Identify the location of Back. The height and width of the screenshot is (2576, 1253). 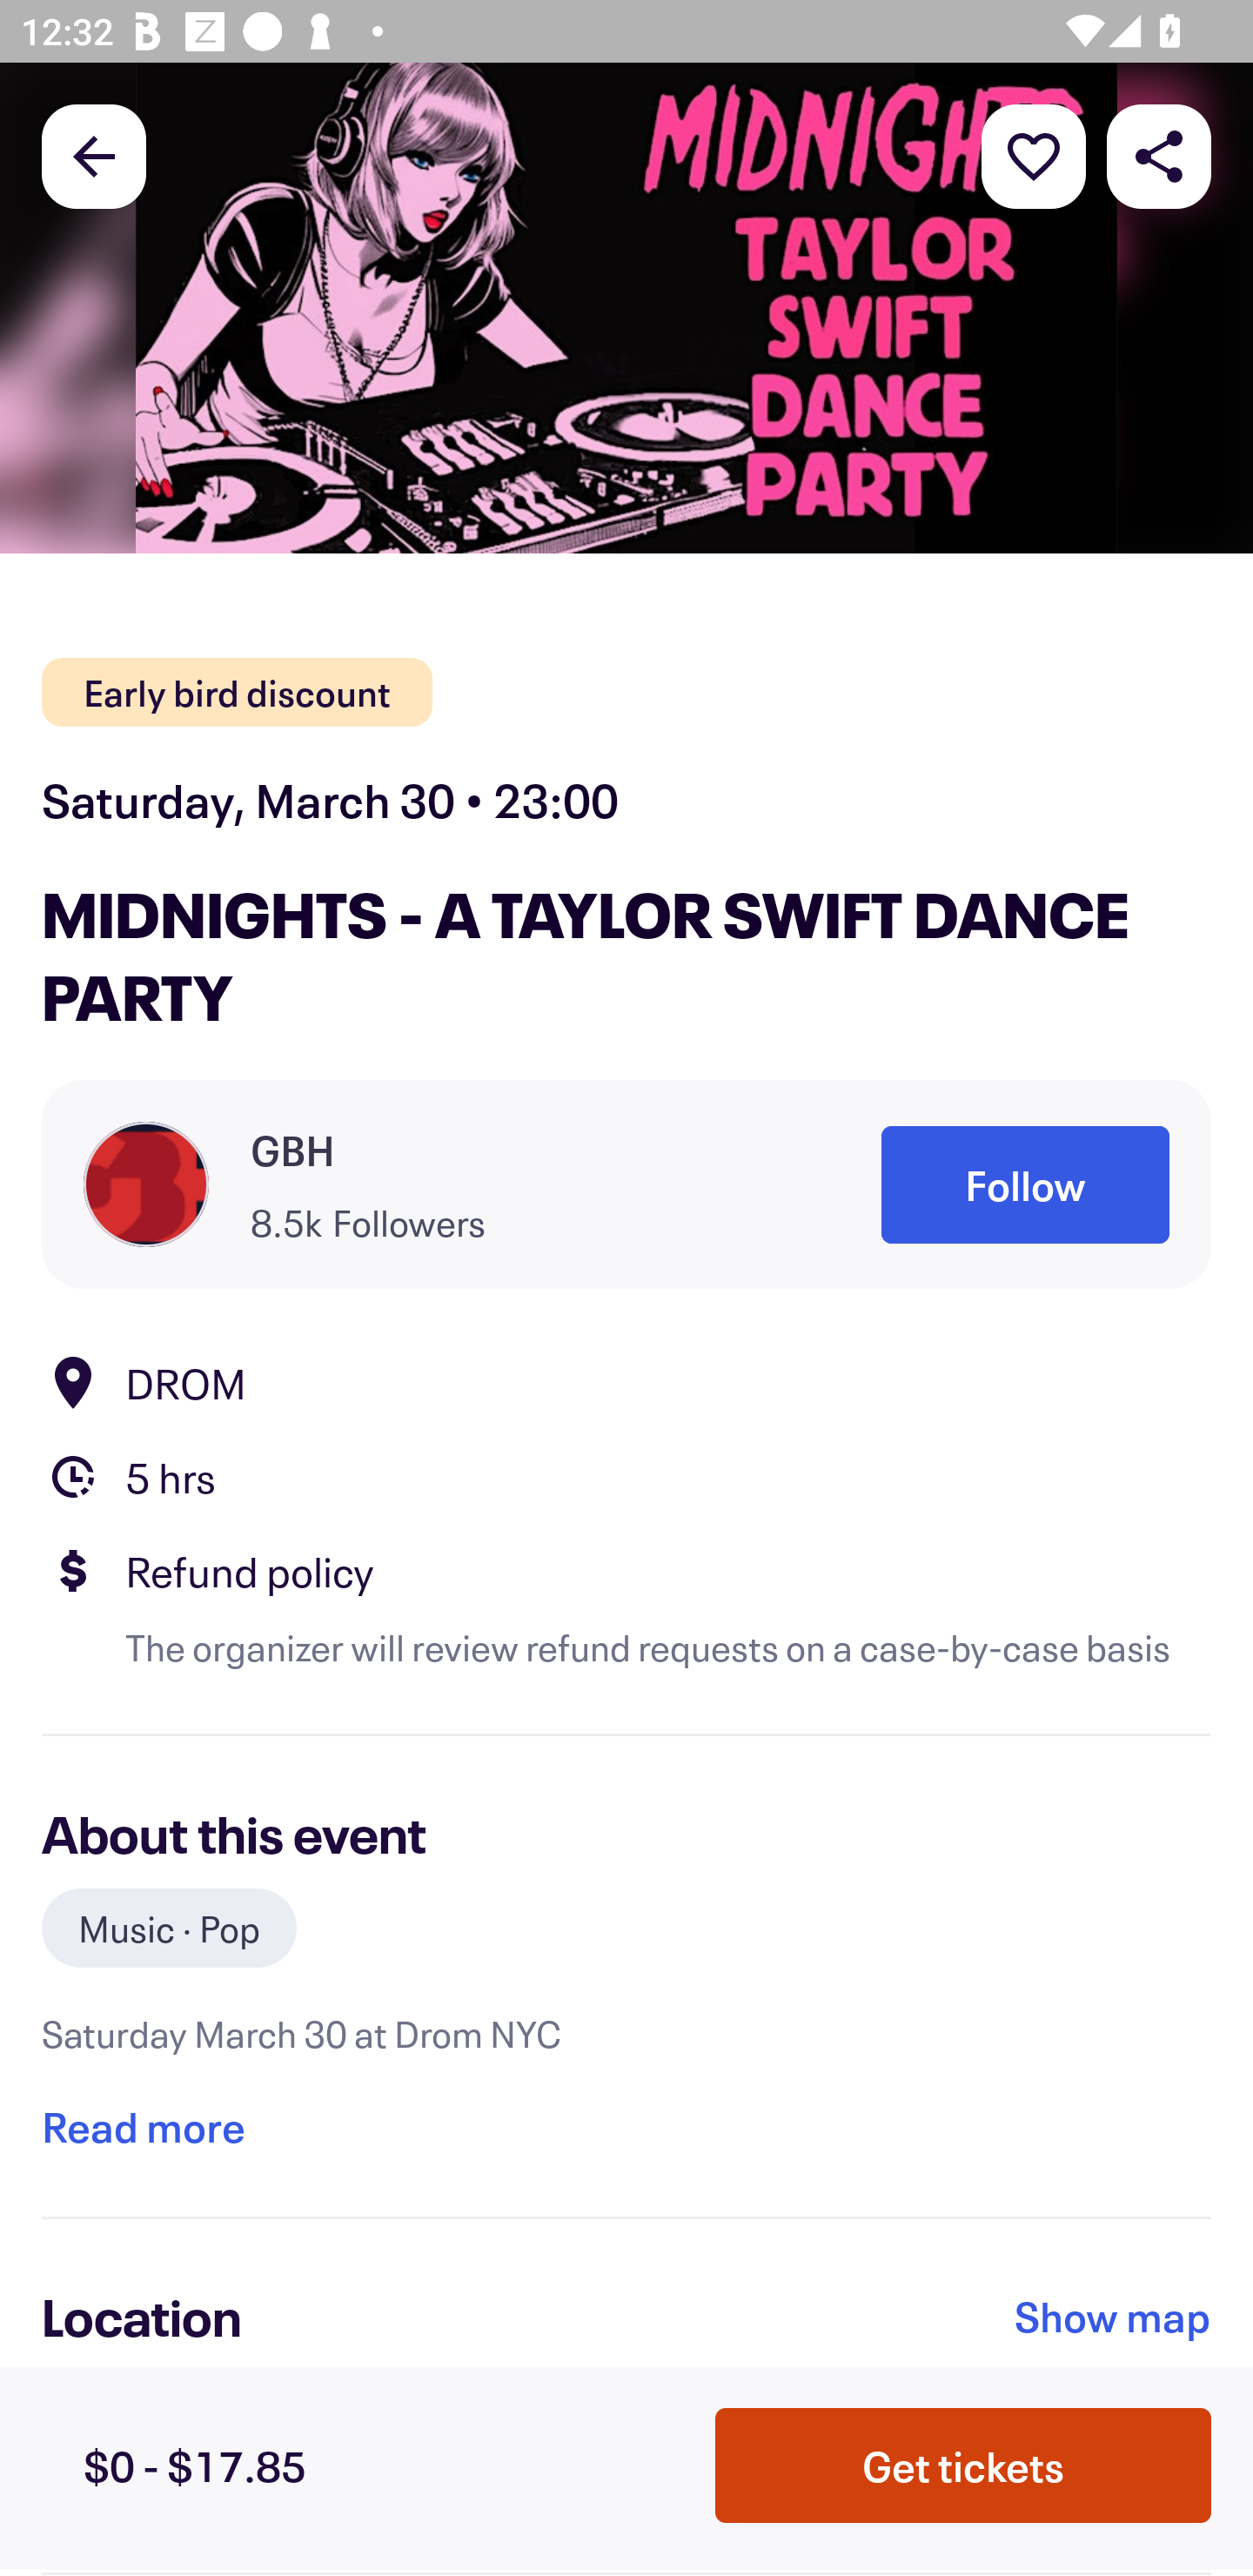
(94, 155).